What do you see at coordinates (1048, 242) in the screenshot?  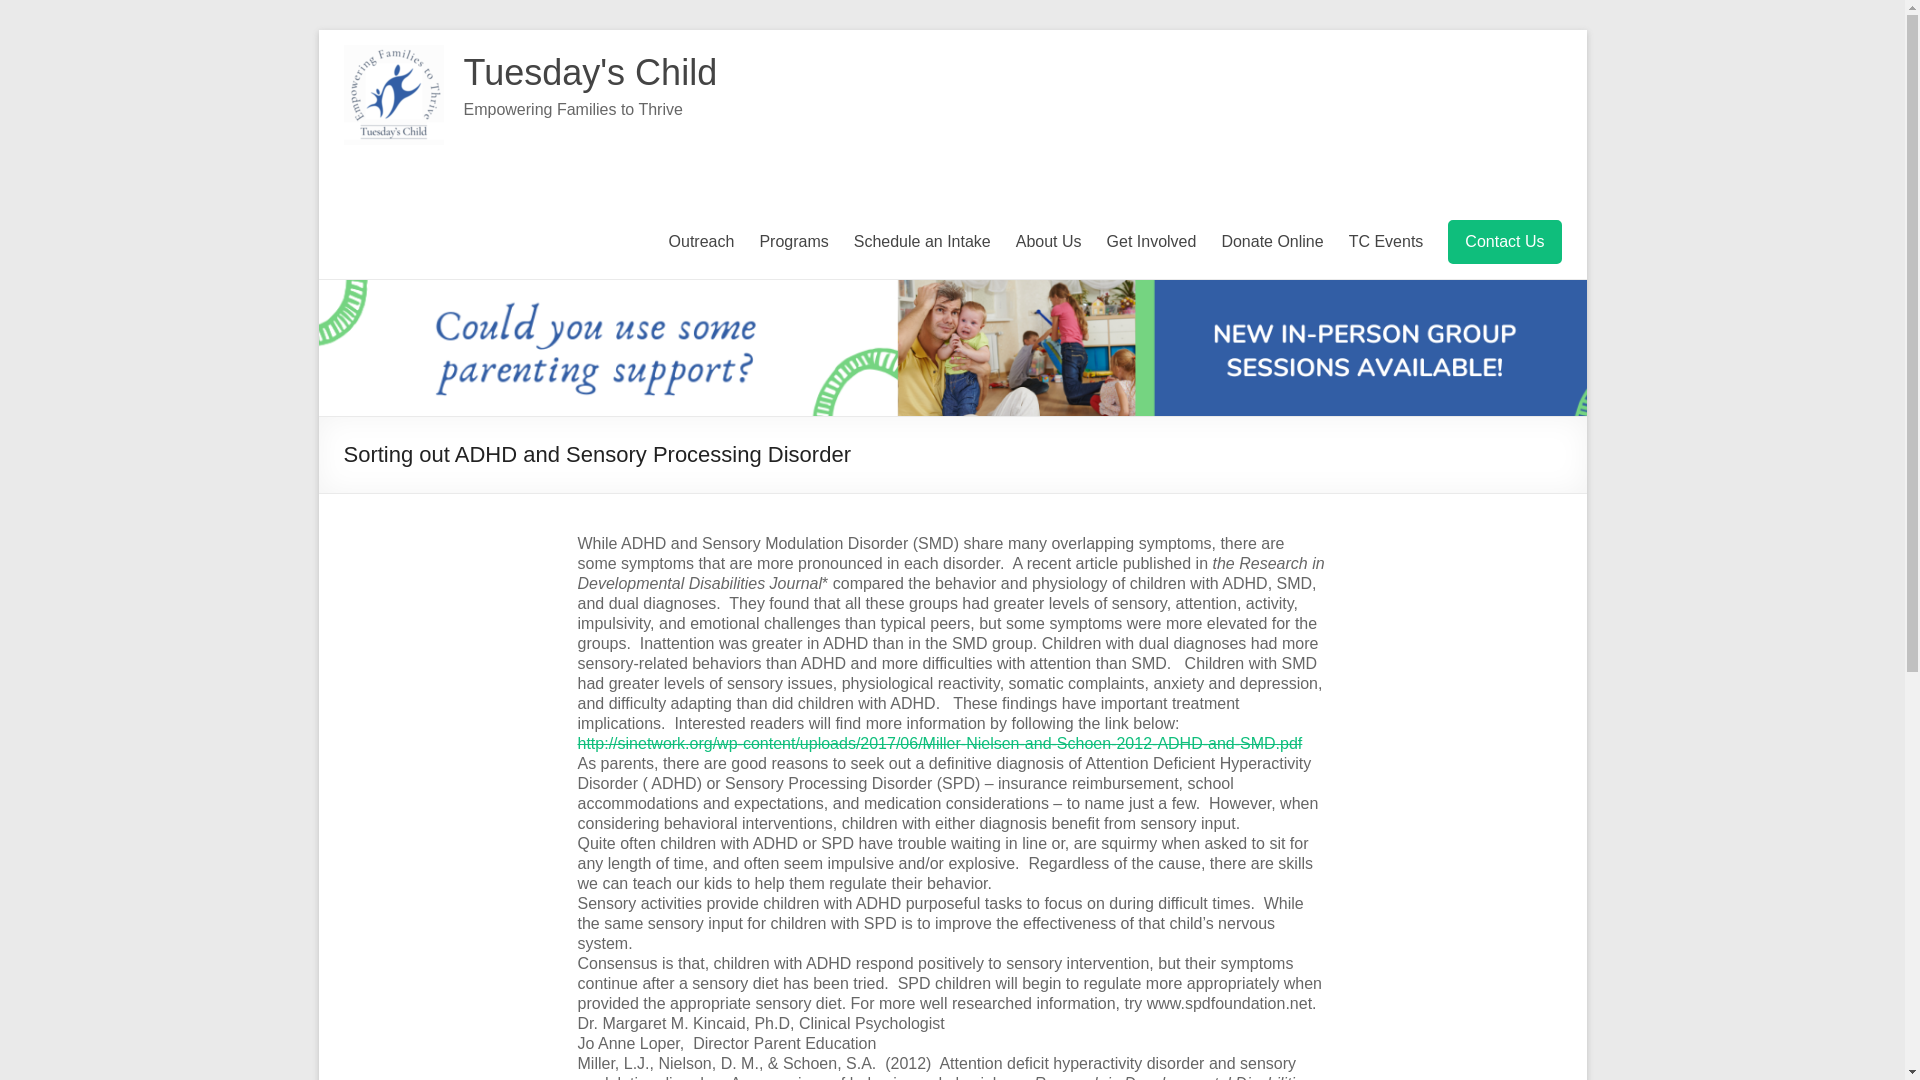 I see `About Us` at bounding box center [1048, 242].